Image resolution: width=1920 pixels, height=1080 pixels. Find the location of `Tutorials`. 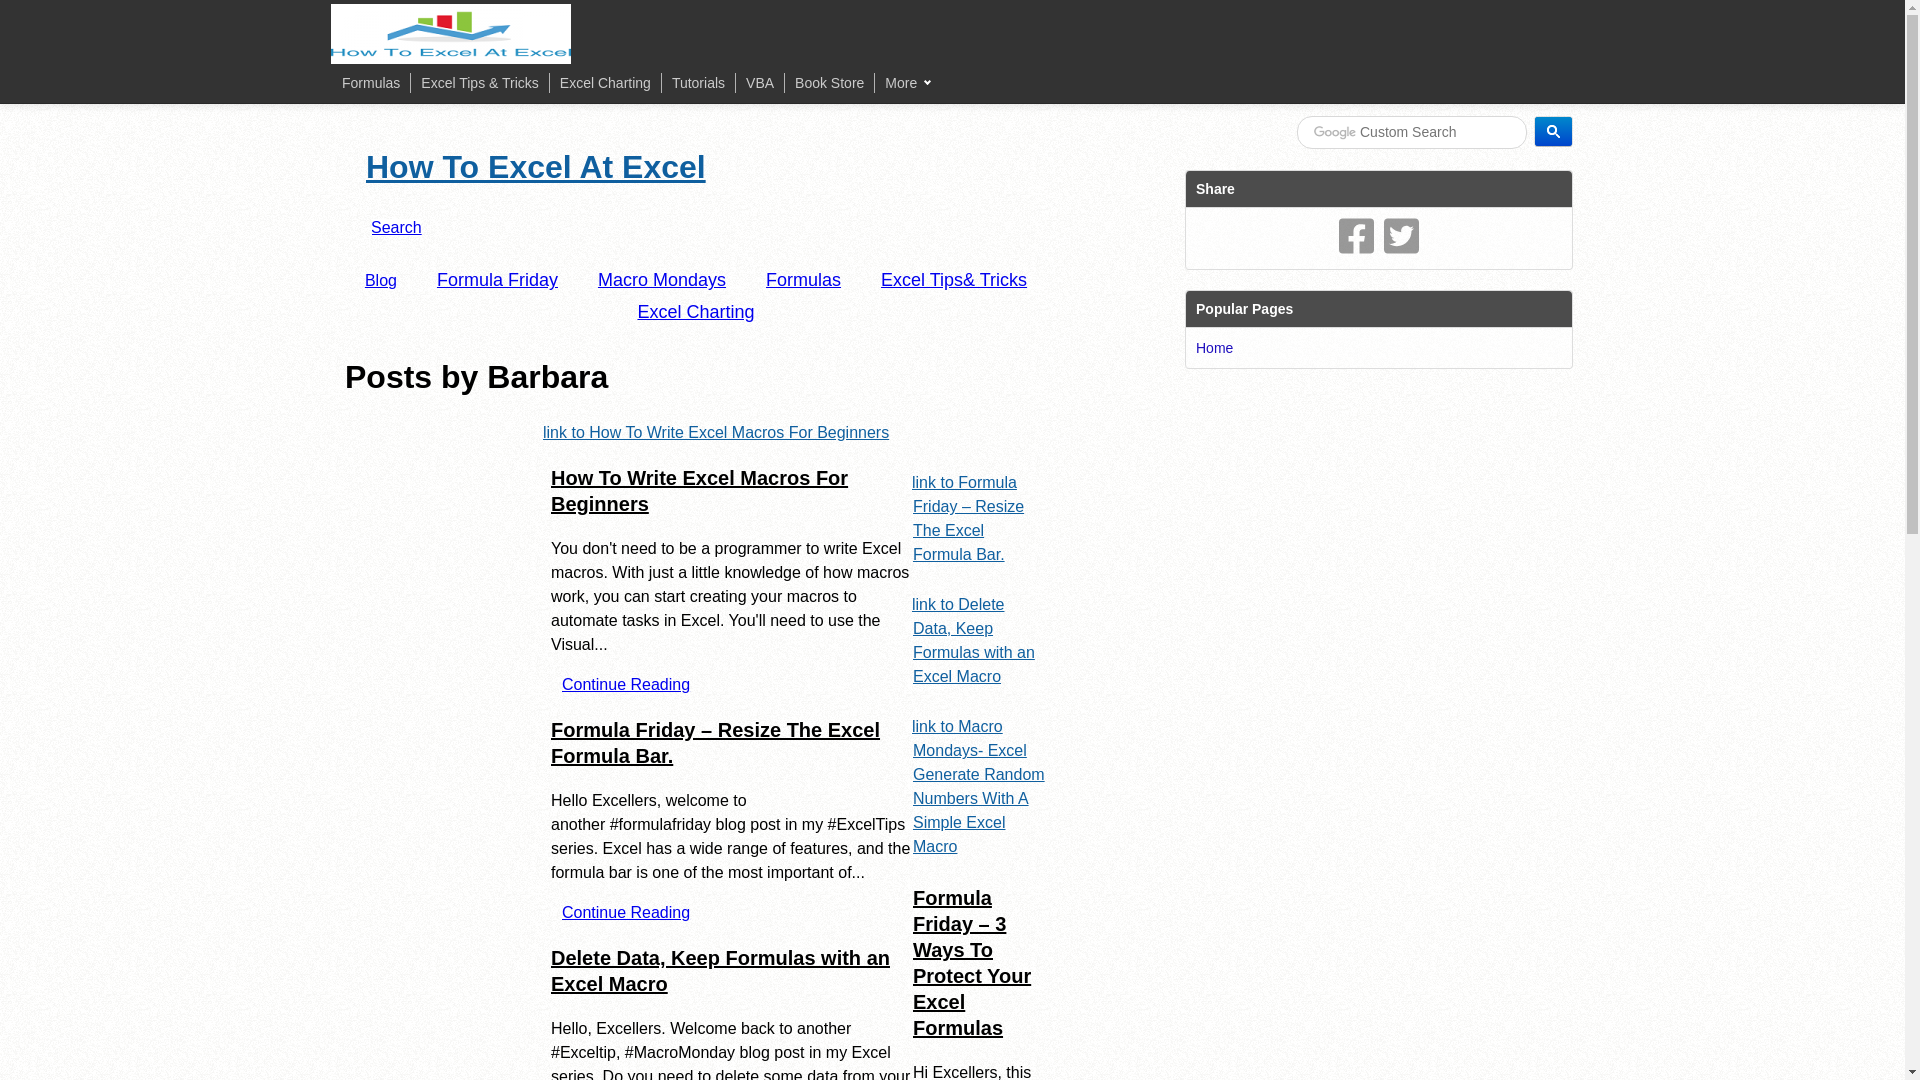

Tutorials is located at coordinates (698, 82).